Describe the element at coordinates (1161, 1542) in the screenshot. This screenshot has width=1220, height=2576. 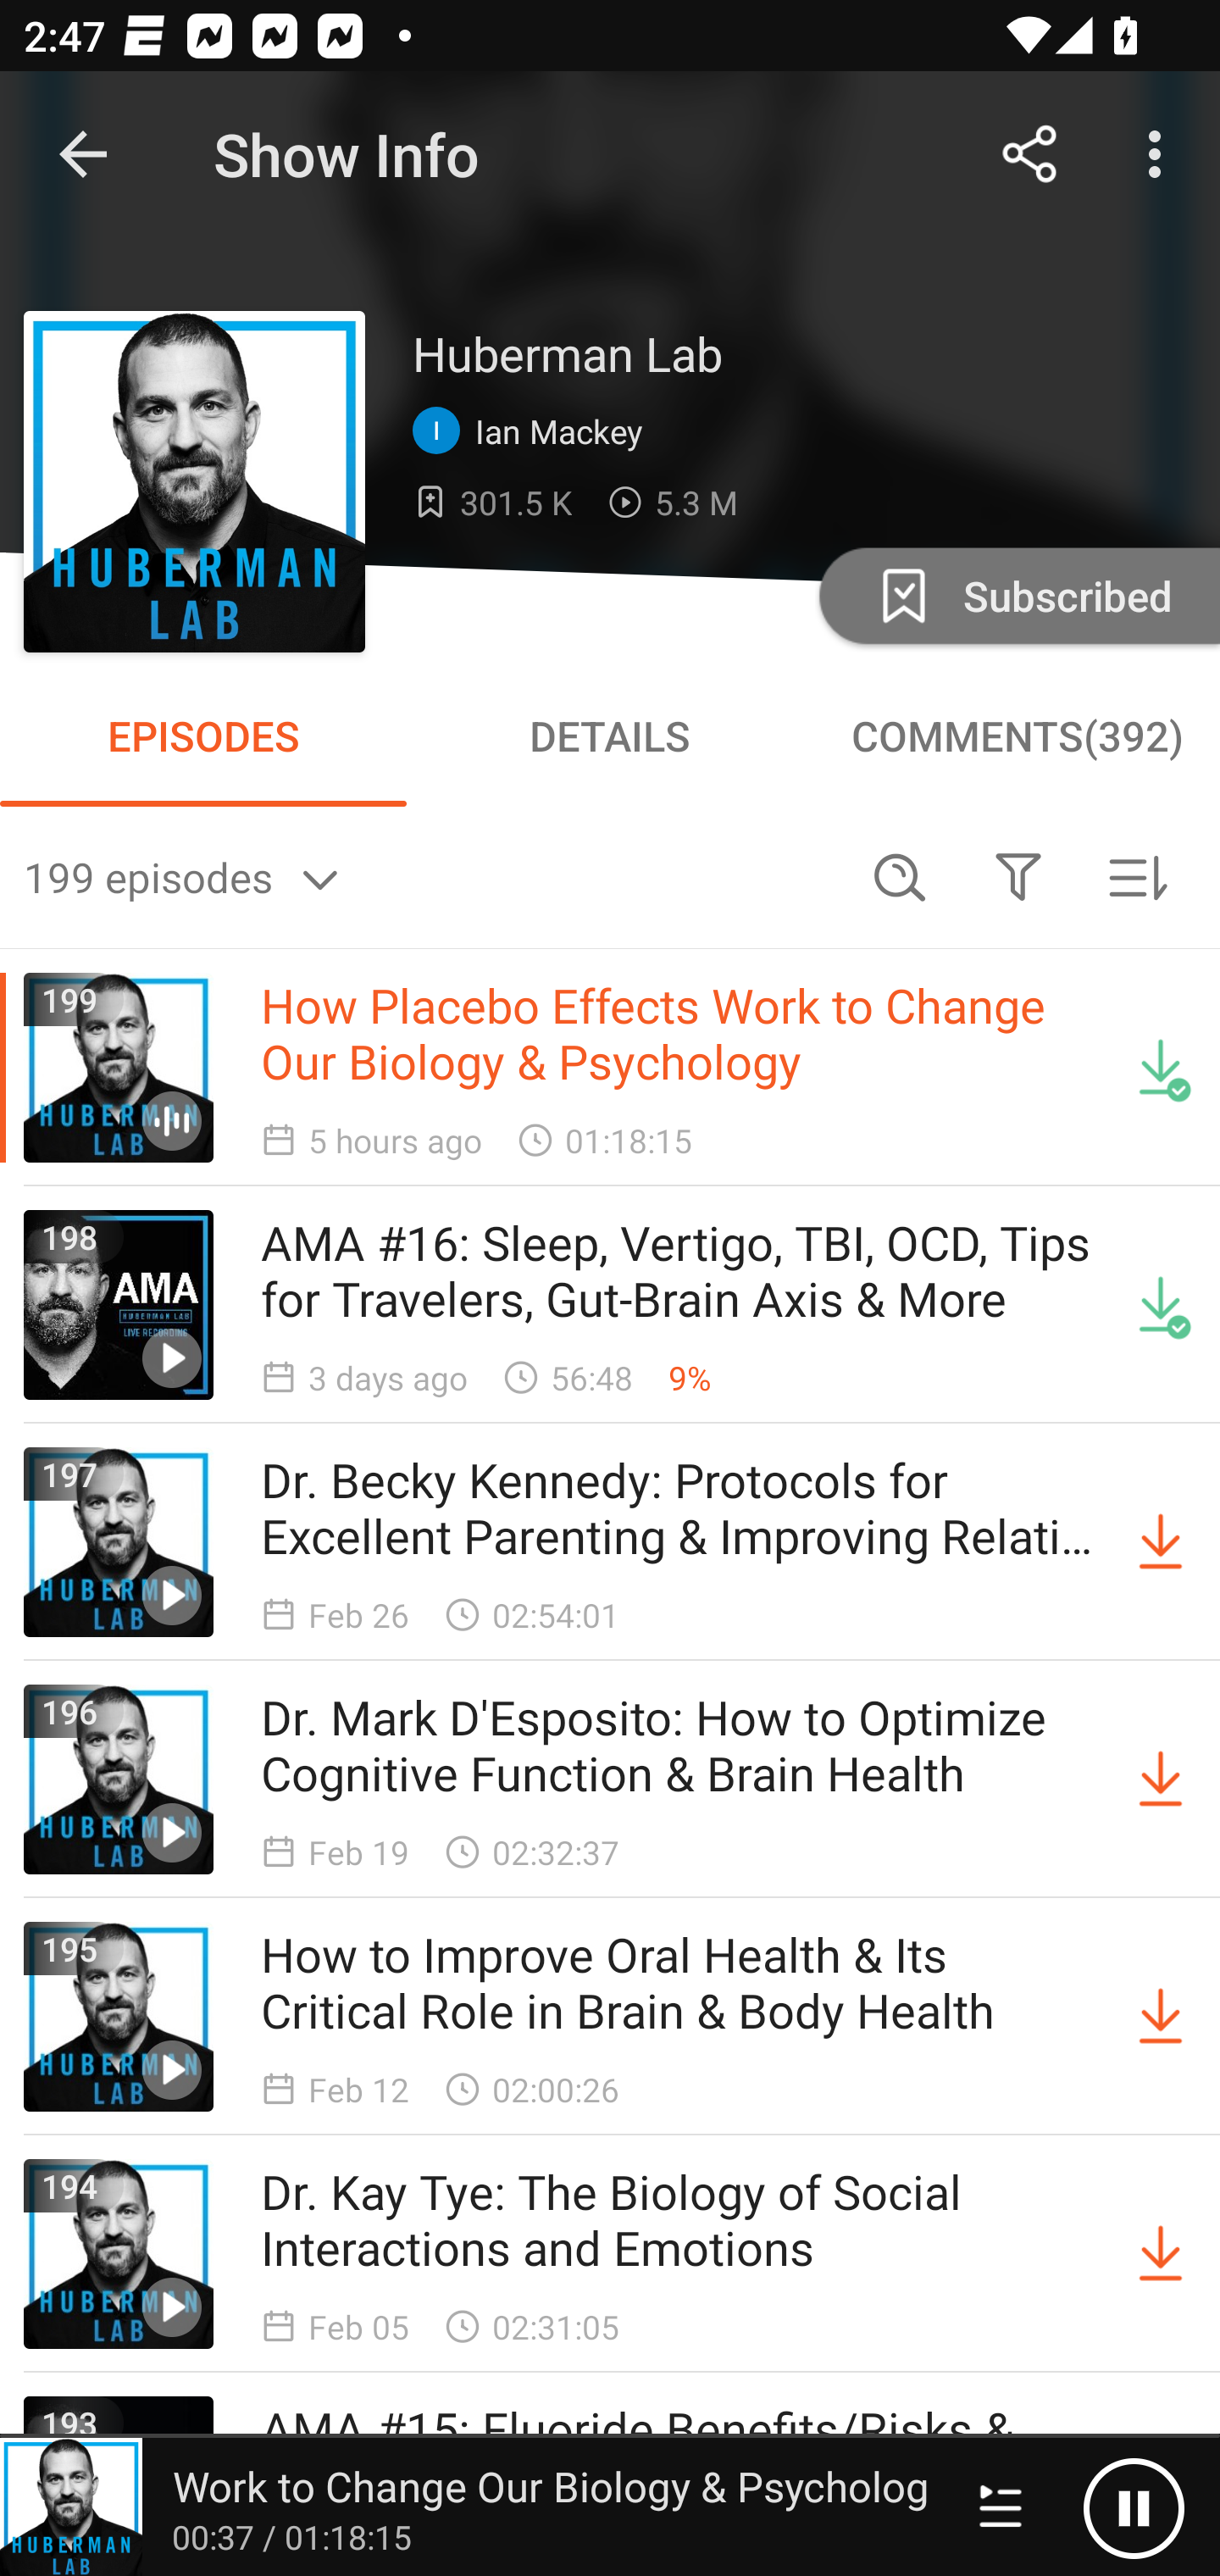
I see `Download` at that location.